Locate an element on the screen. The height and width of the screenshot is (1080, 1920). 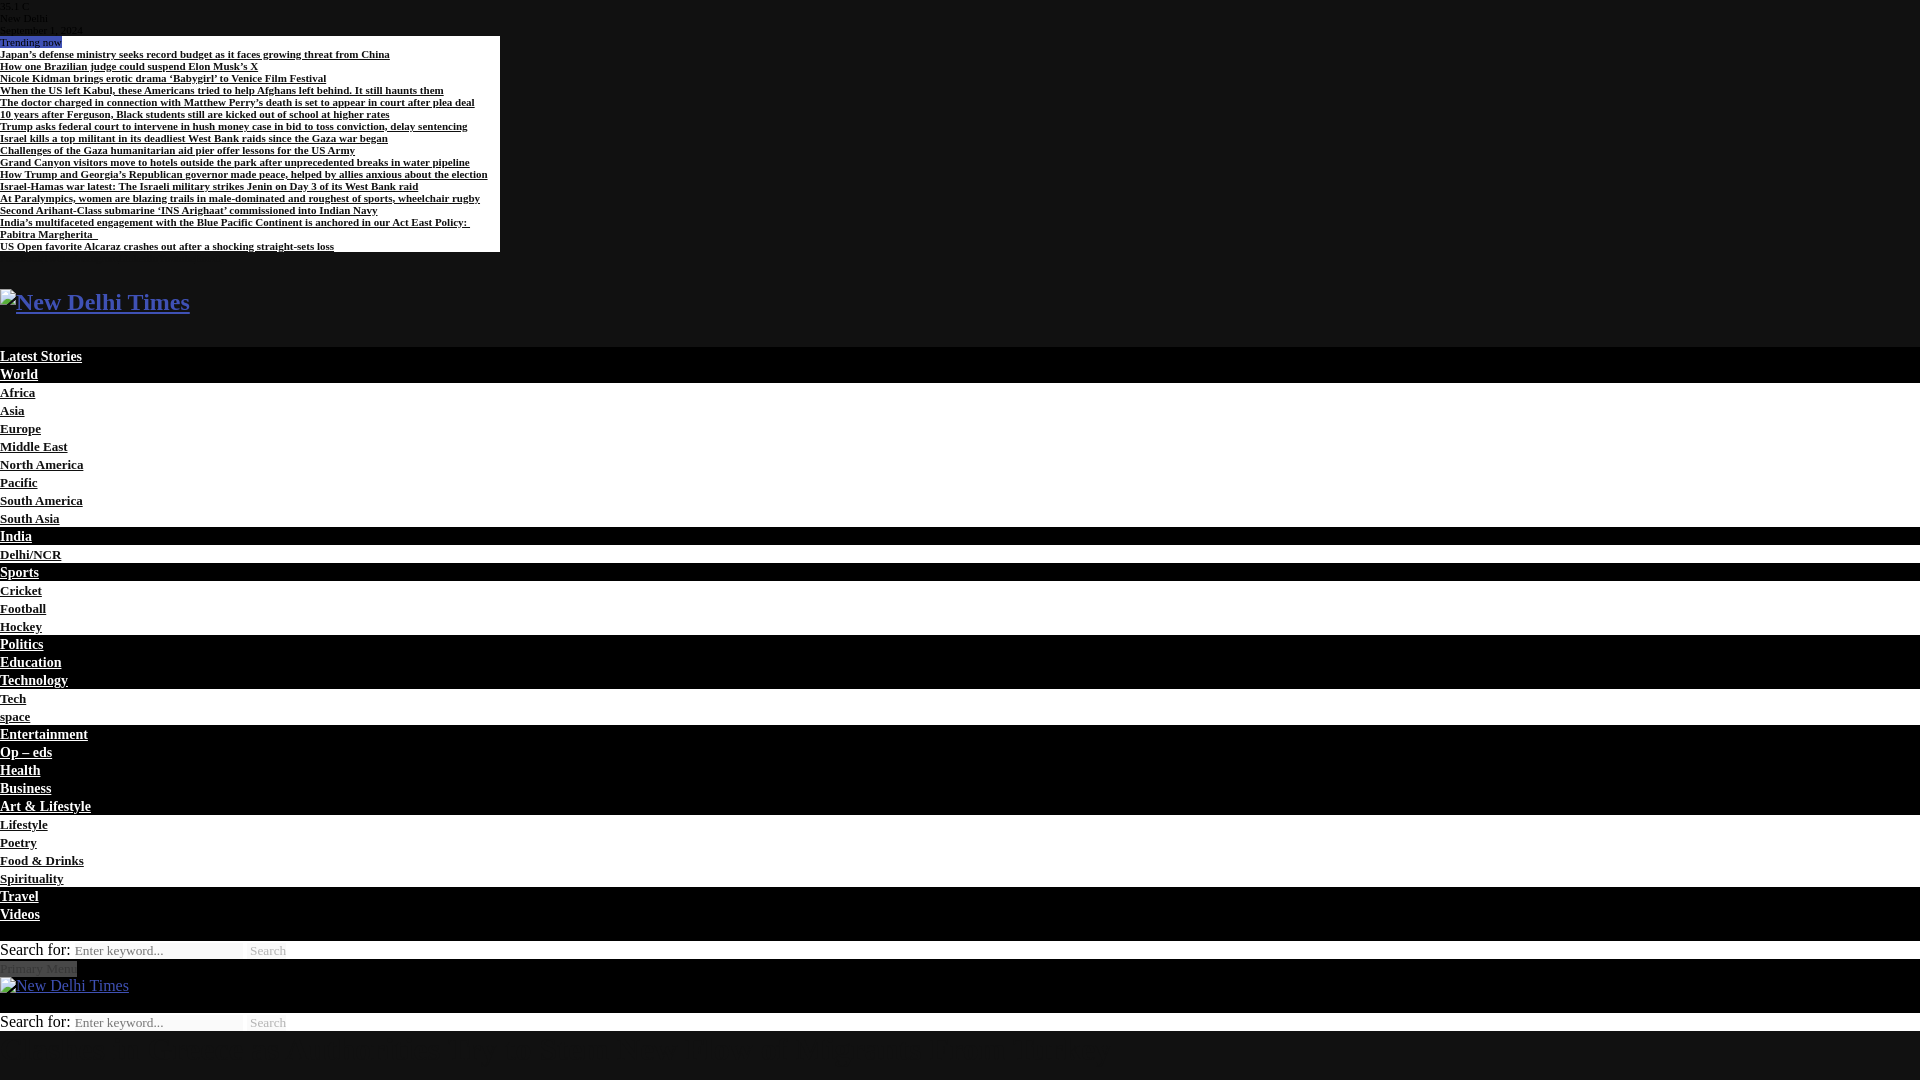
Linkedin is located at coordinates (137, 257).